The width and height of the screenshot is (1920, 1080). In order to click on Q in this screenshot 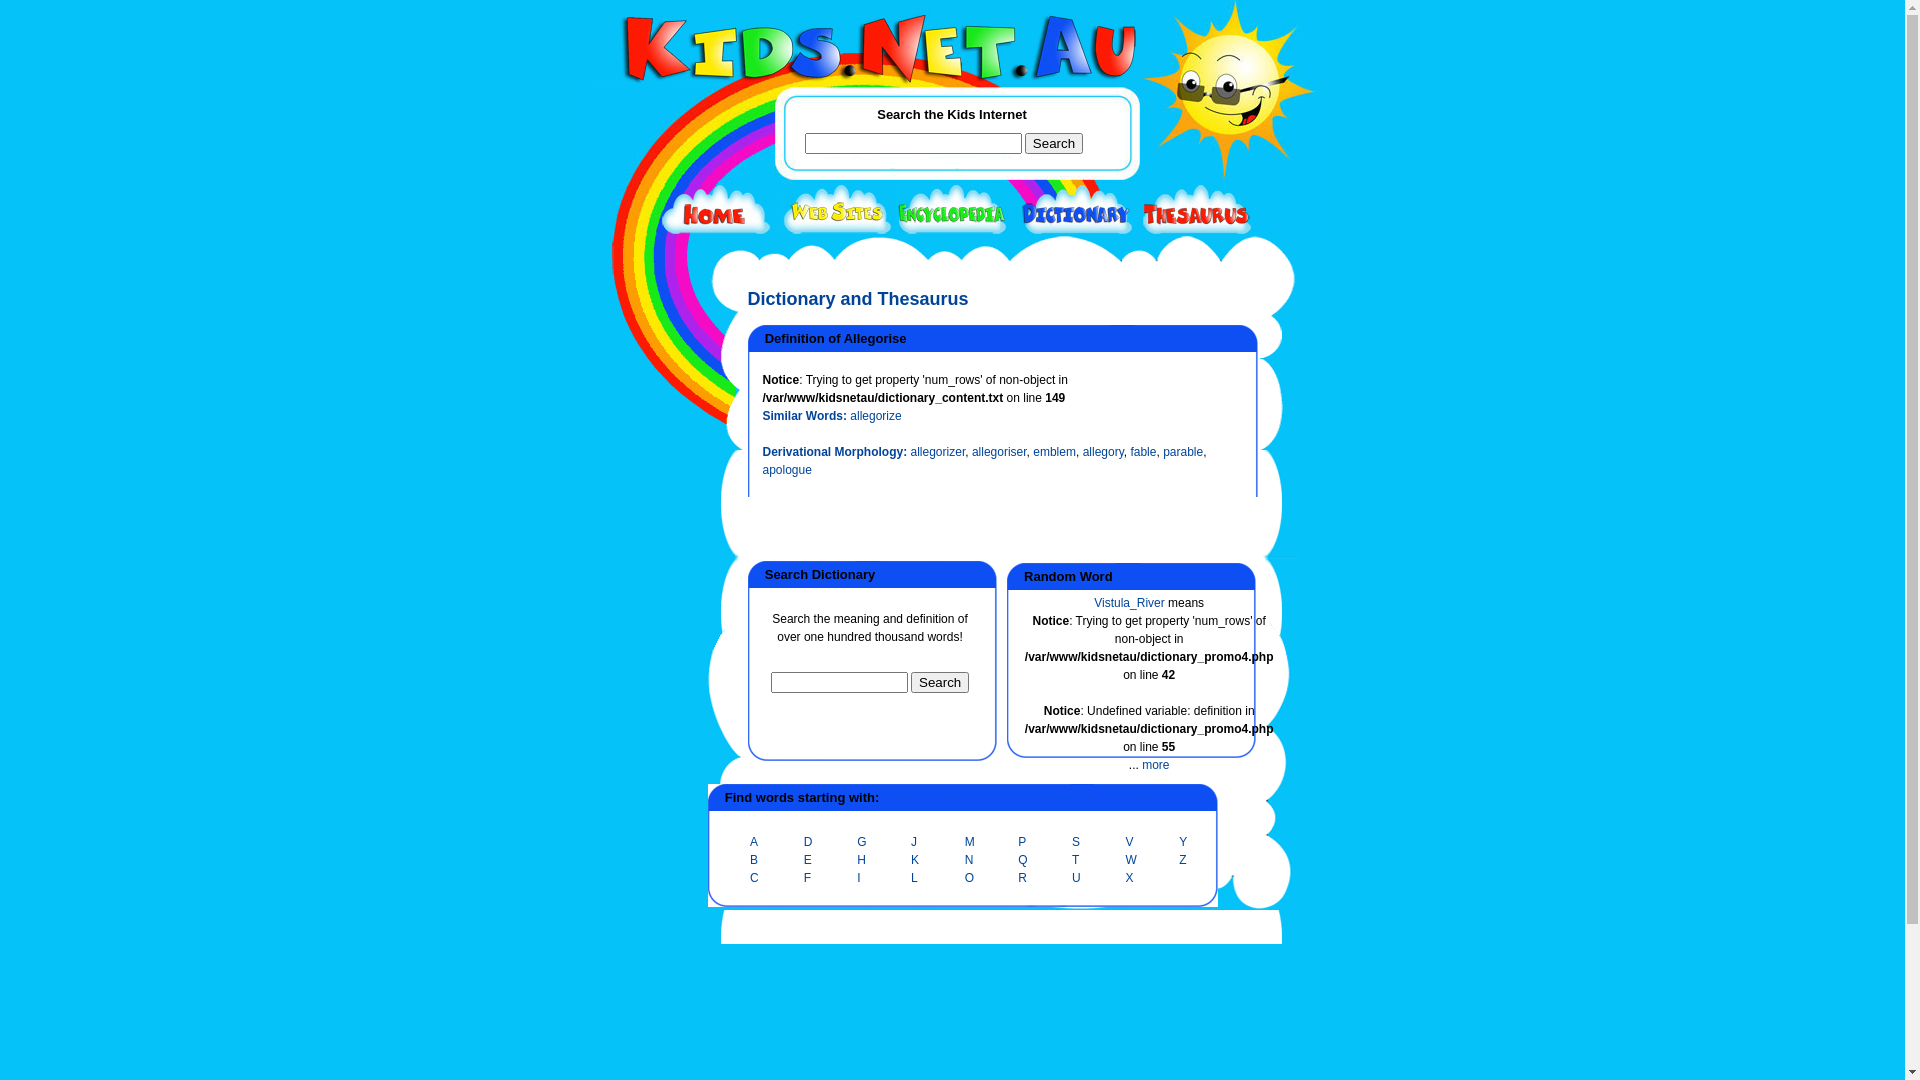, I will do `click(1022, 860)`.